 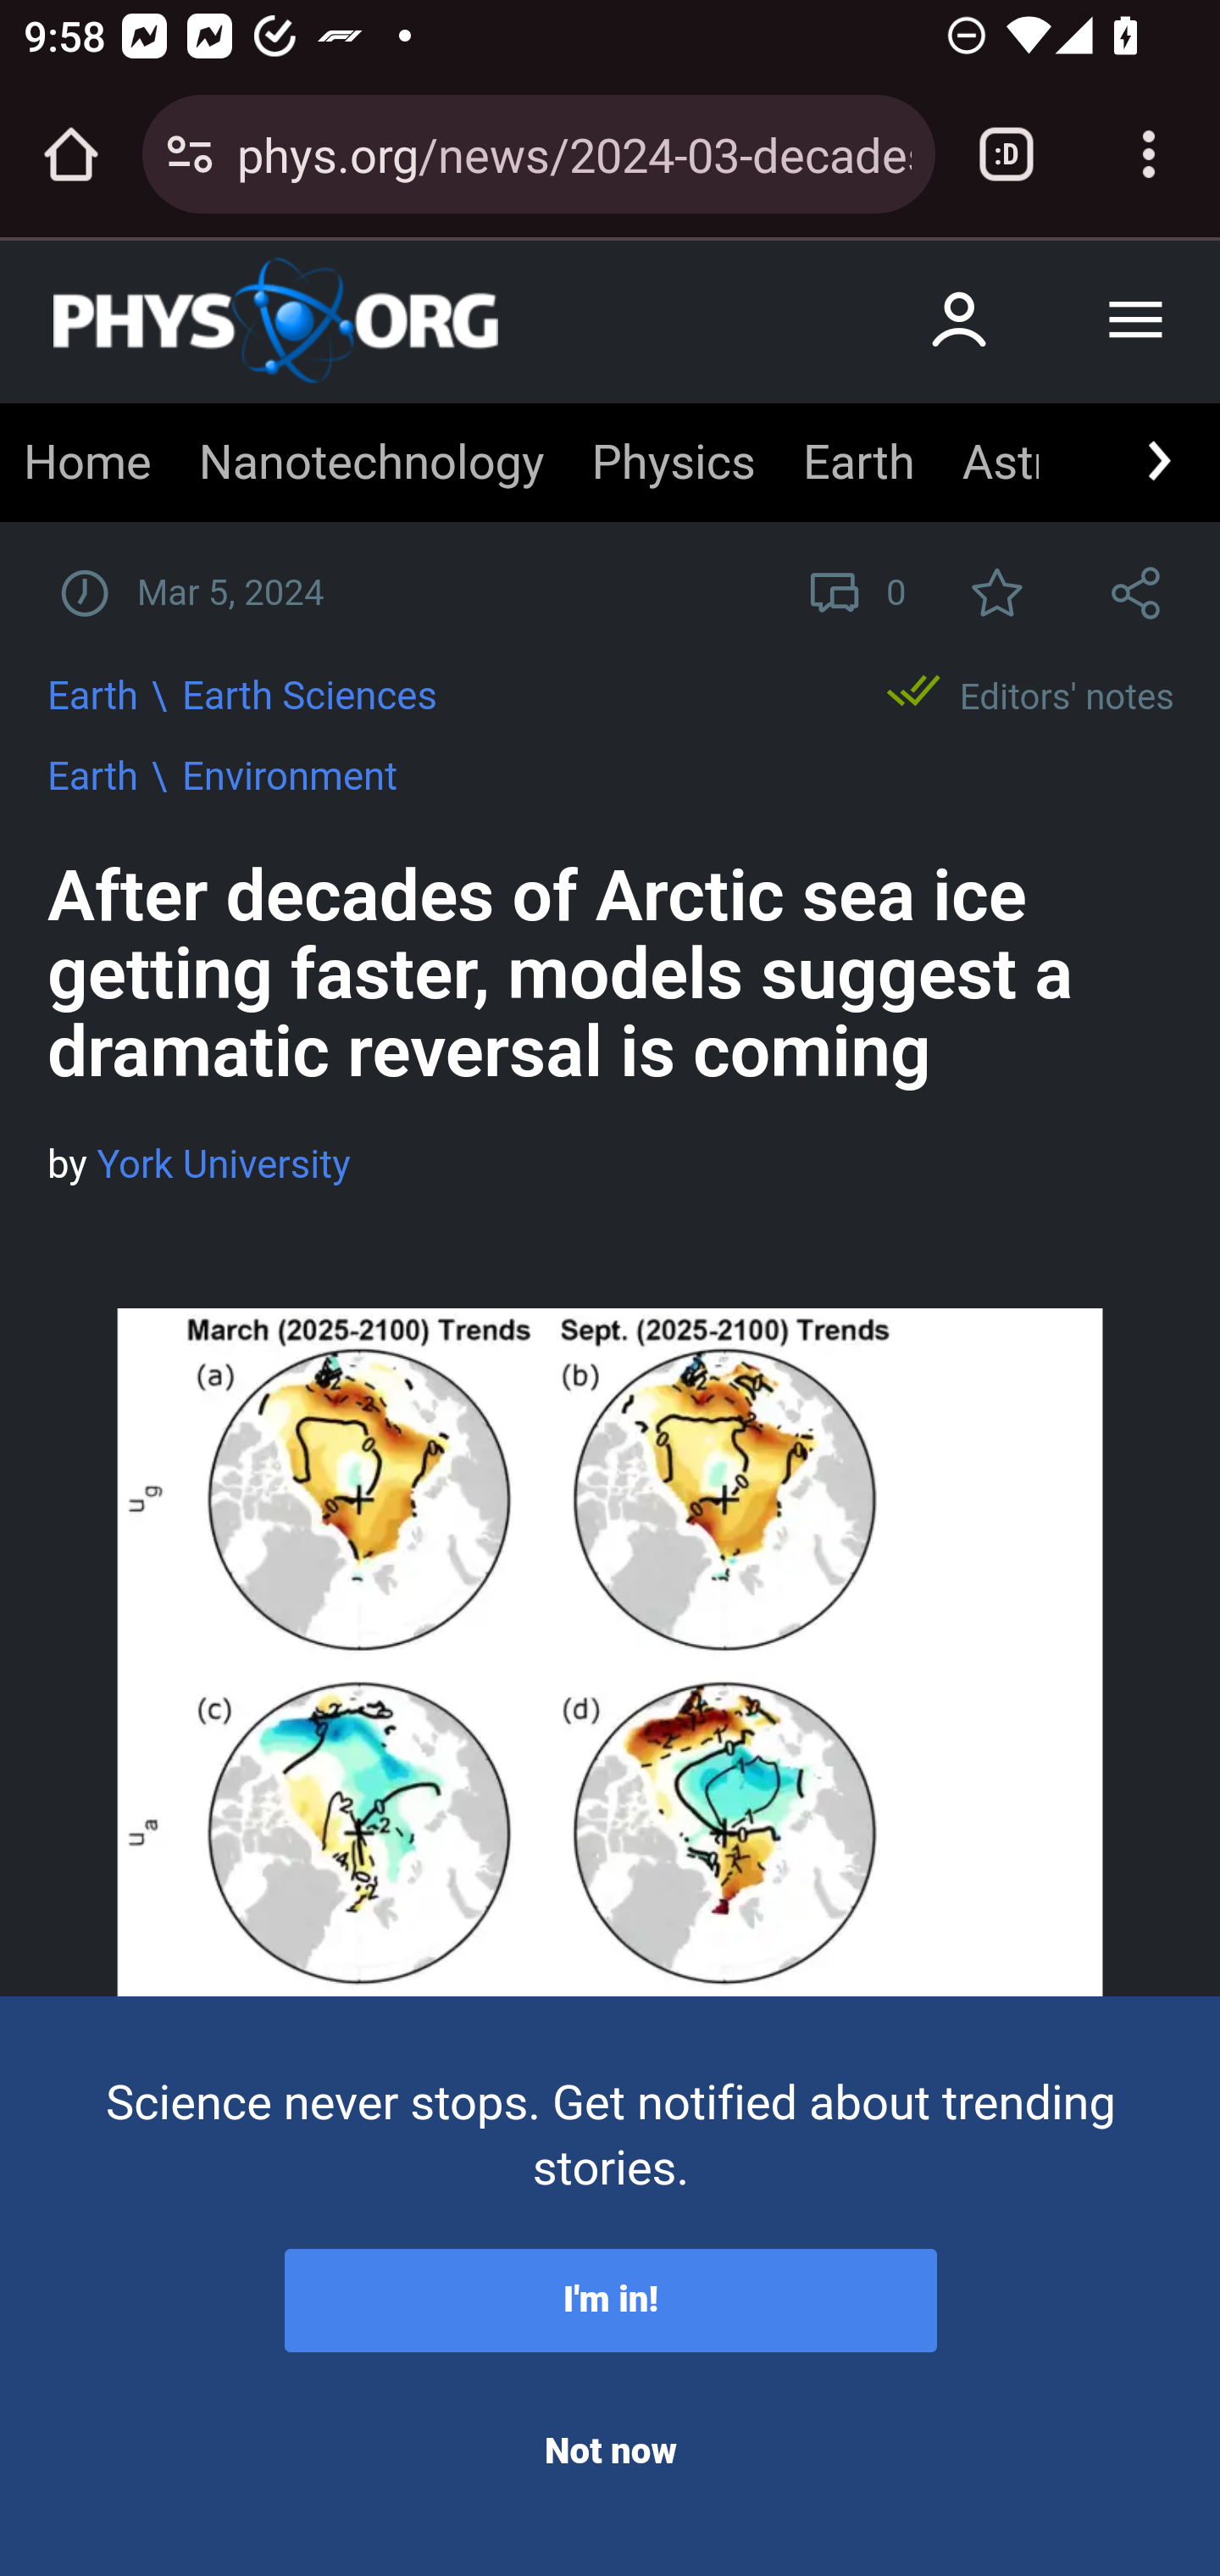 I want to click on , so click(x=960, y=319).